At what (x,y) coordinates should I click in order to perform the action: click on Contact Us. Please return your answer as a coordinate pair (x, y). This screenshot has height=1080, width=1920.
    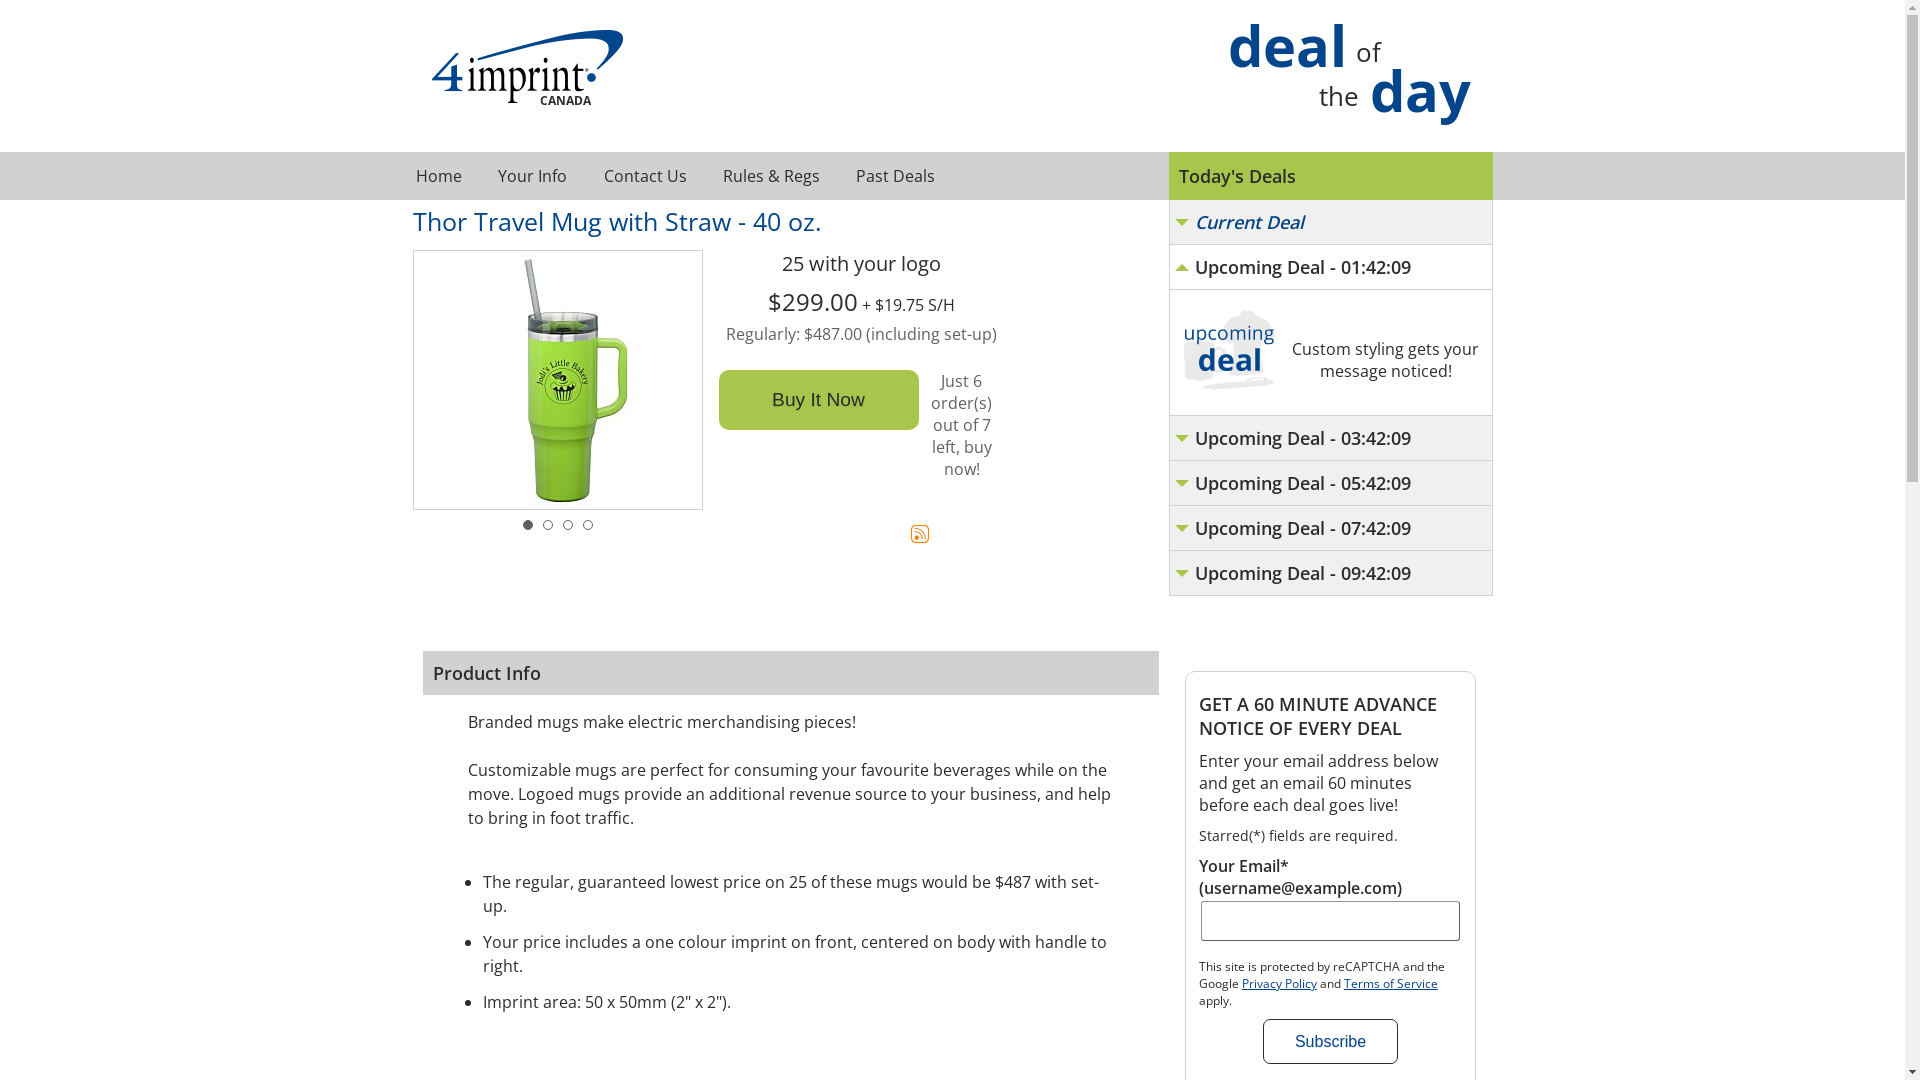
    Looking at the image, I should click on (644, 176).